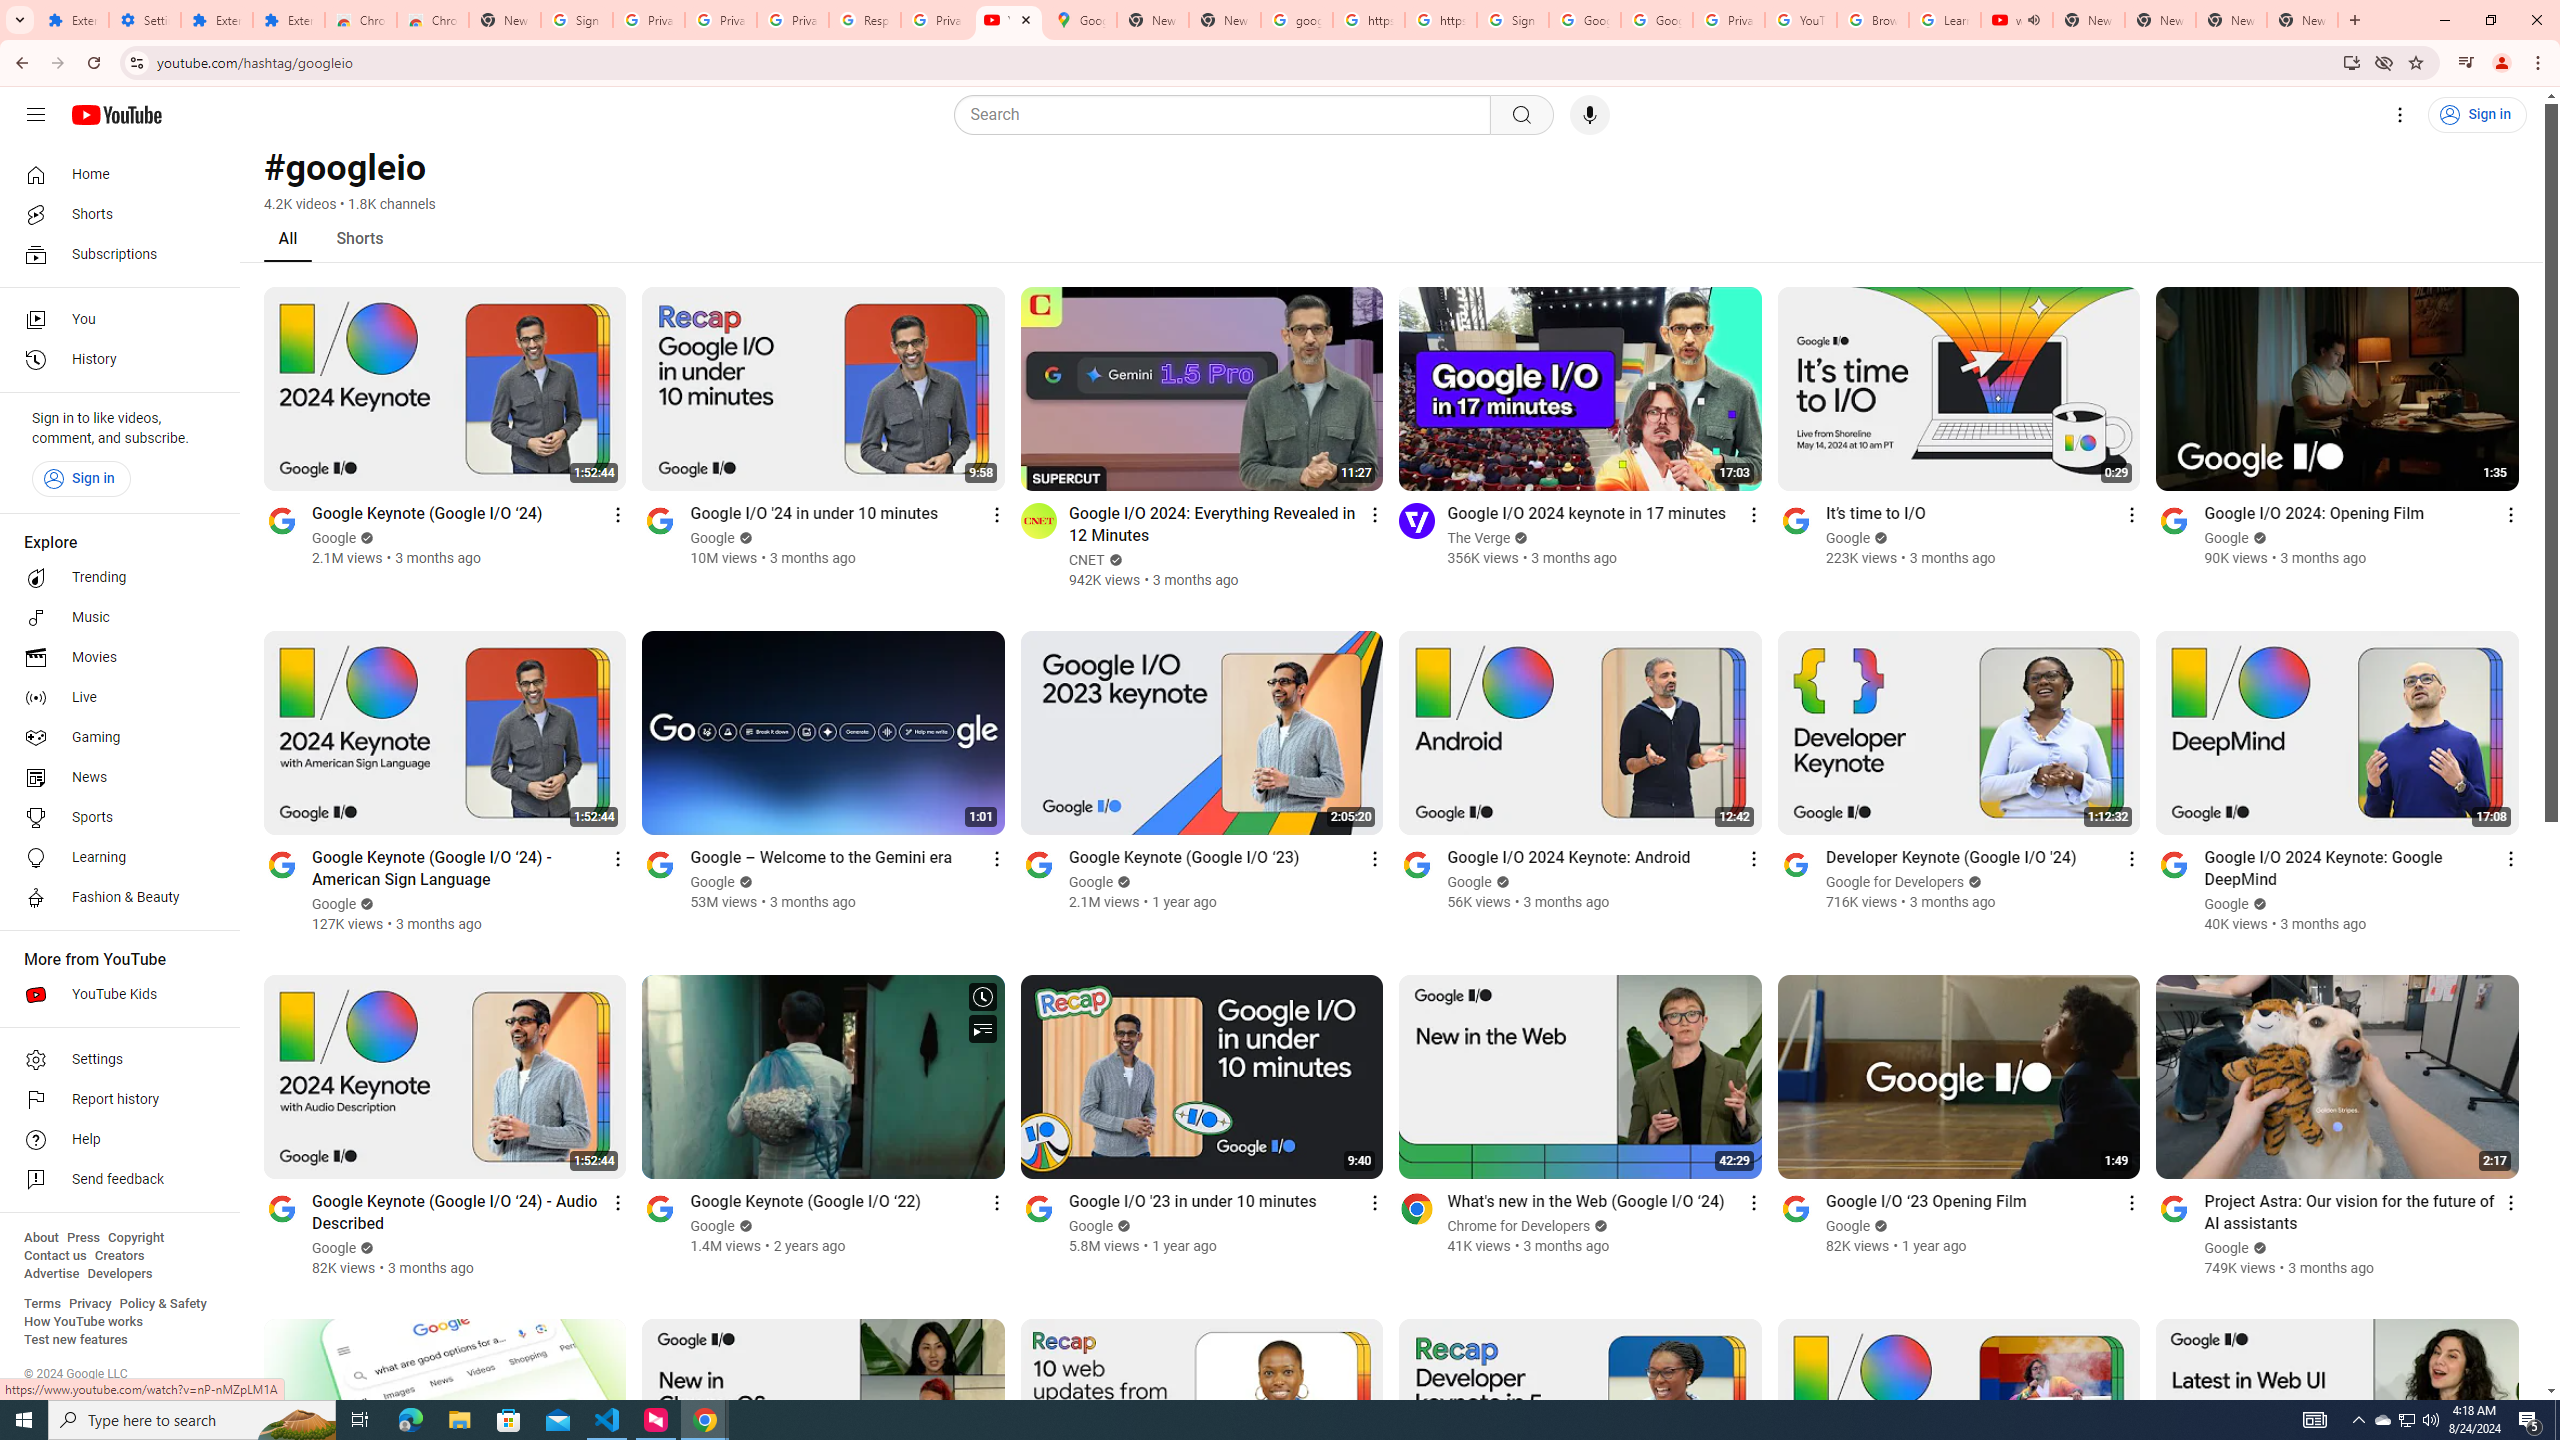  What do you see at coordinates (72, 20) in the screenshot?
I see `Extensions` at bounding box center [72, 20].